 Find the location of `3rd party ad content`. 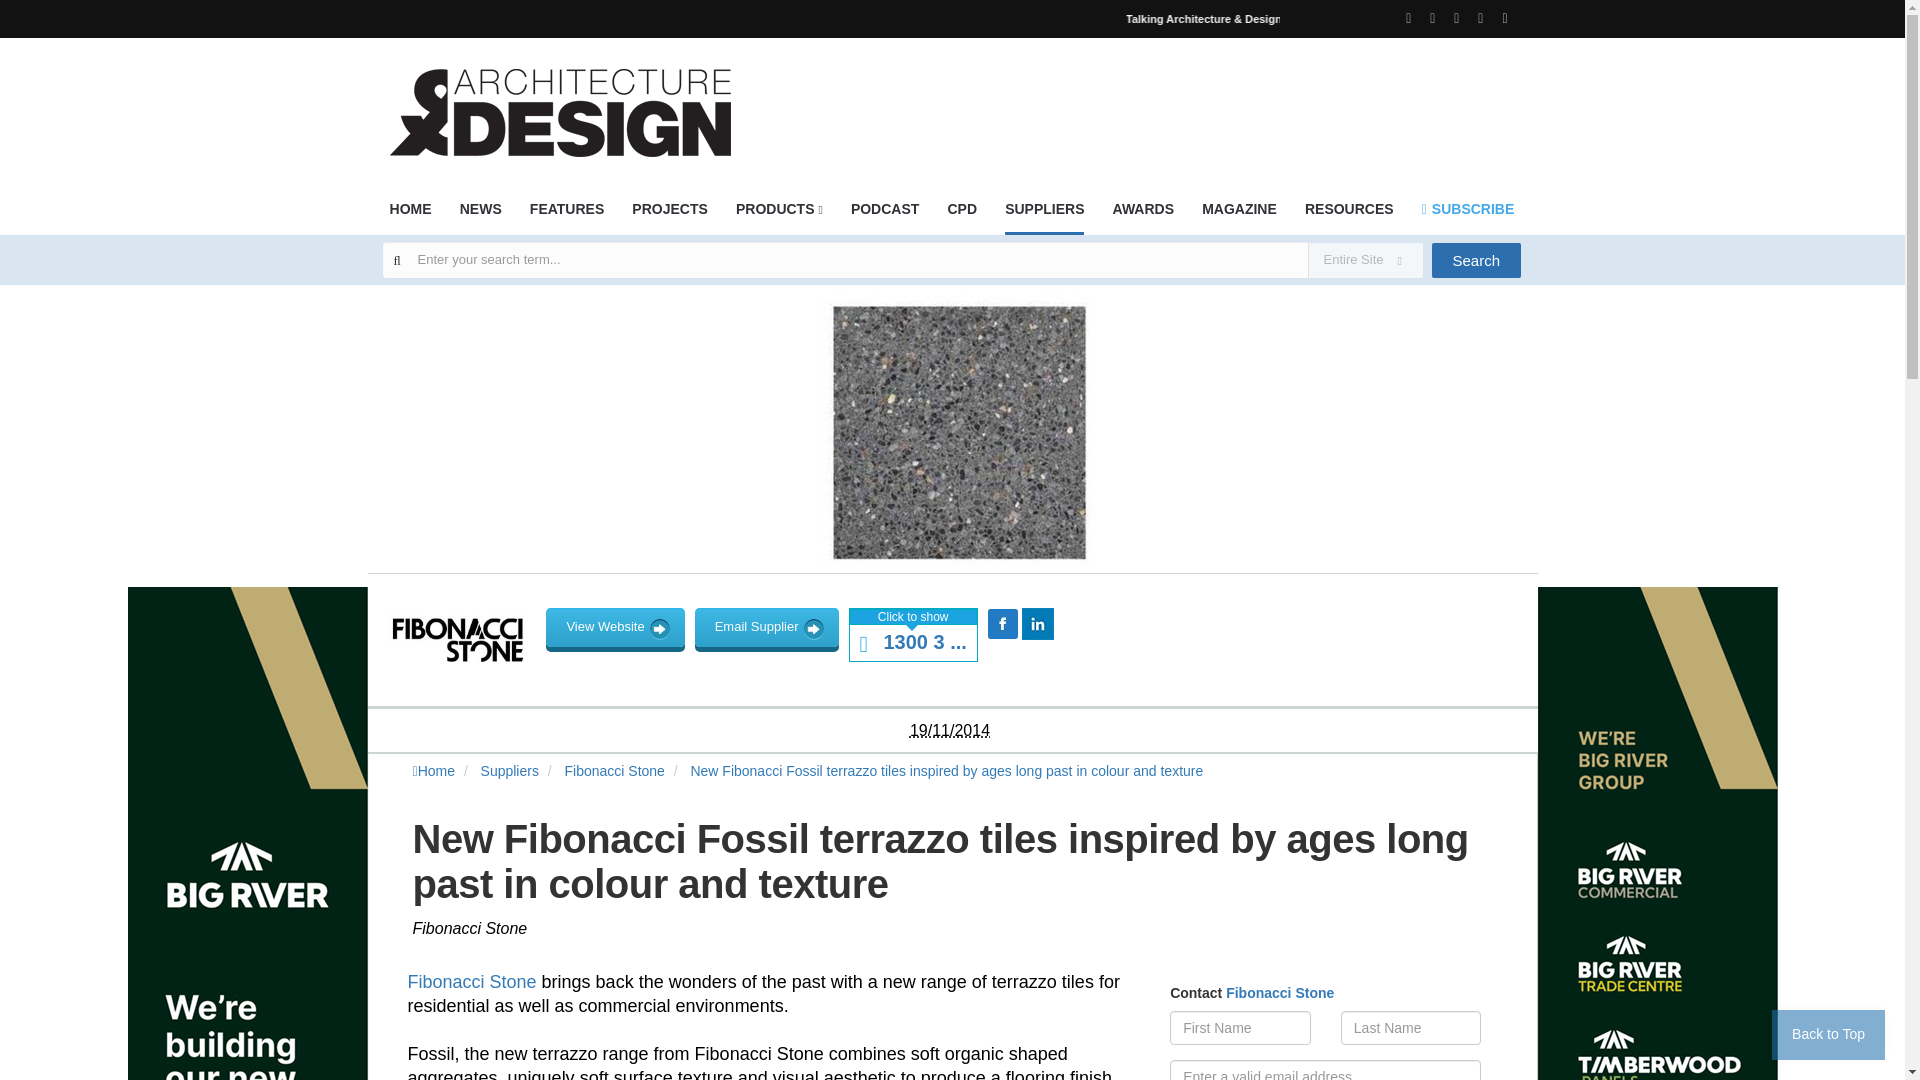

3rd party ad content is located at coordinates (1156, 100).